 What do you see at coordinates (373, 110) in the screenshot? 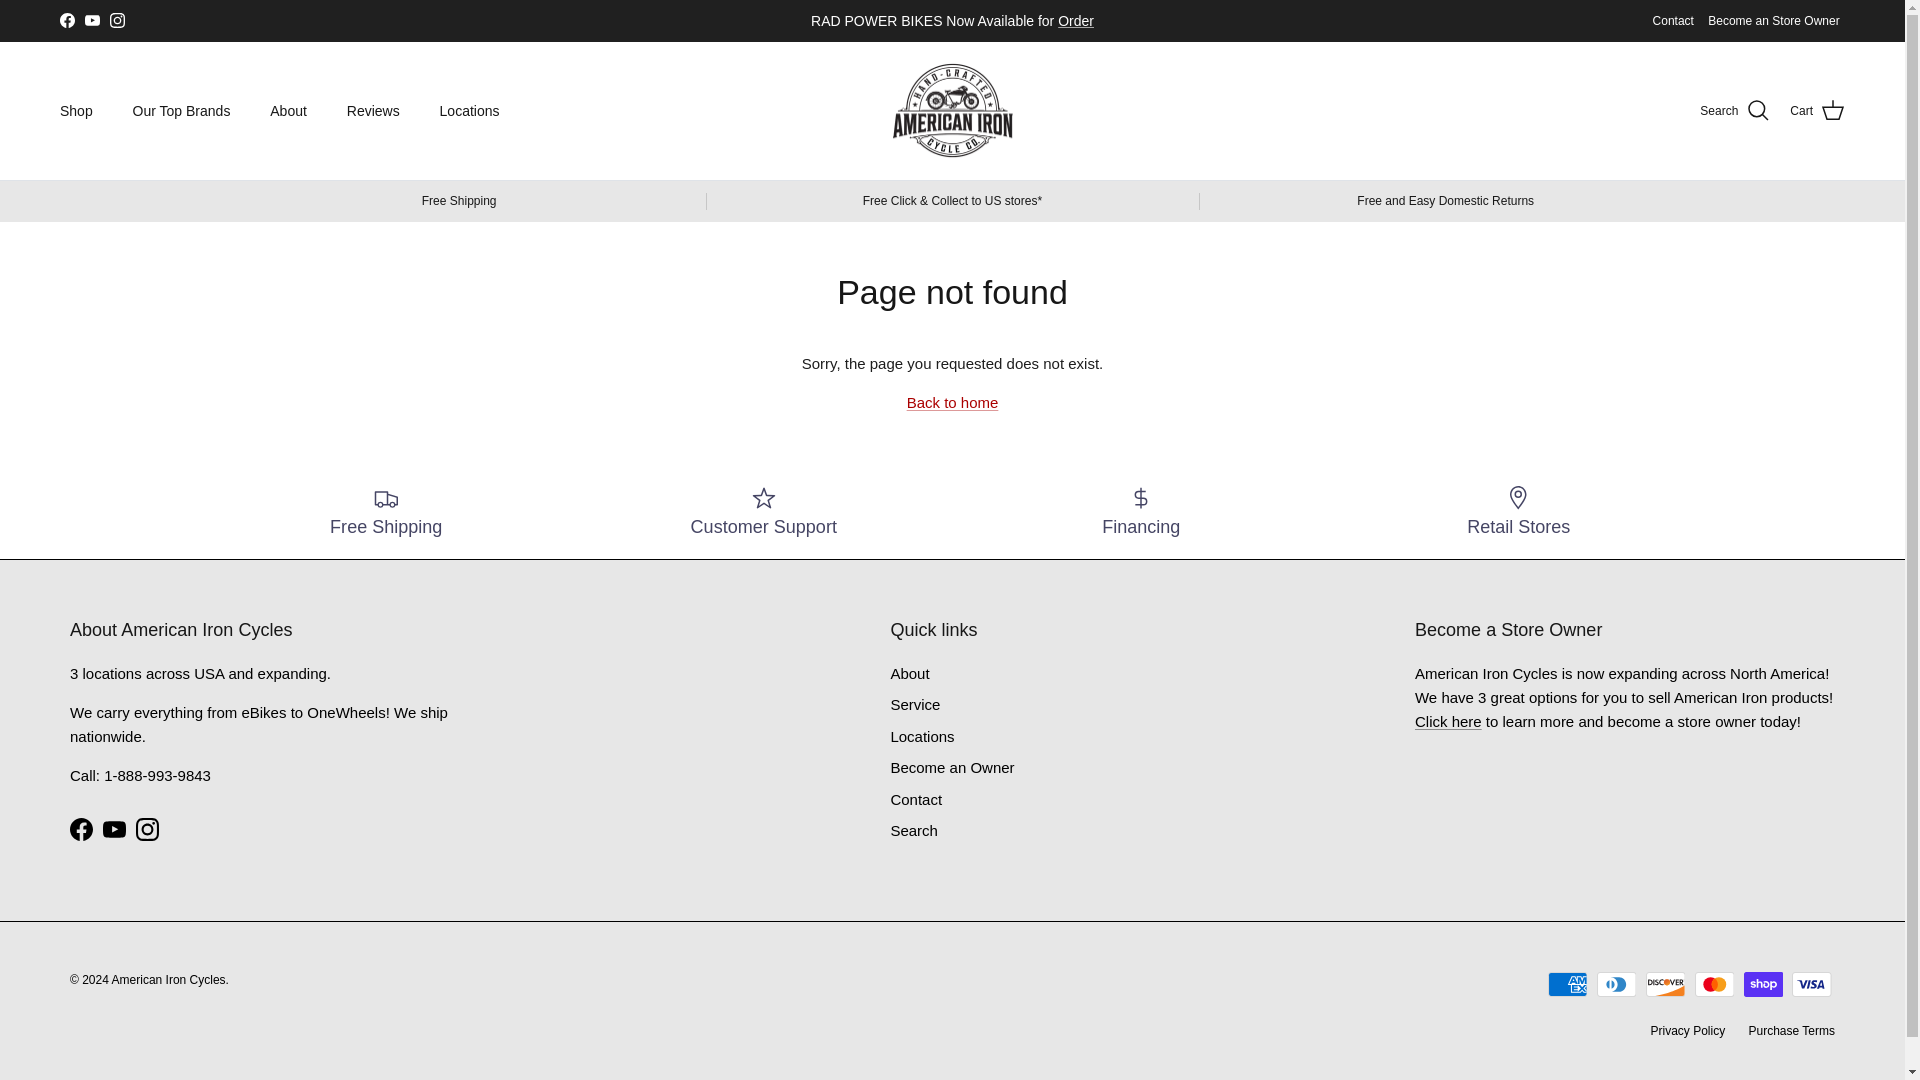
I see `Reviews` at bounding box center [373, 110].